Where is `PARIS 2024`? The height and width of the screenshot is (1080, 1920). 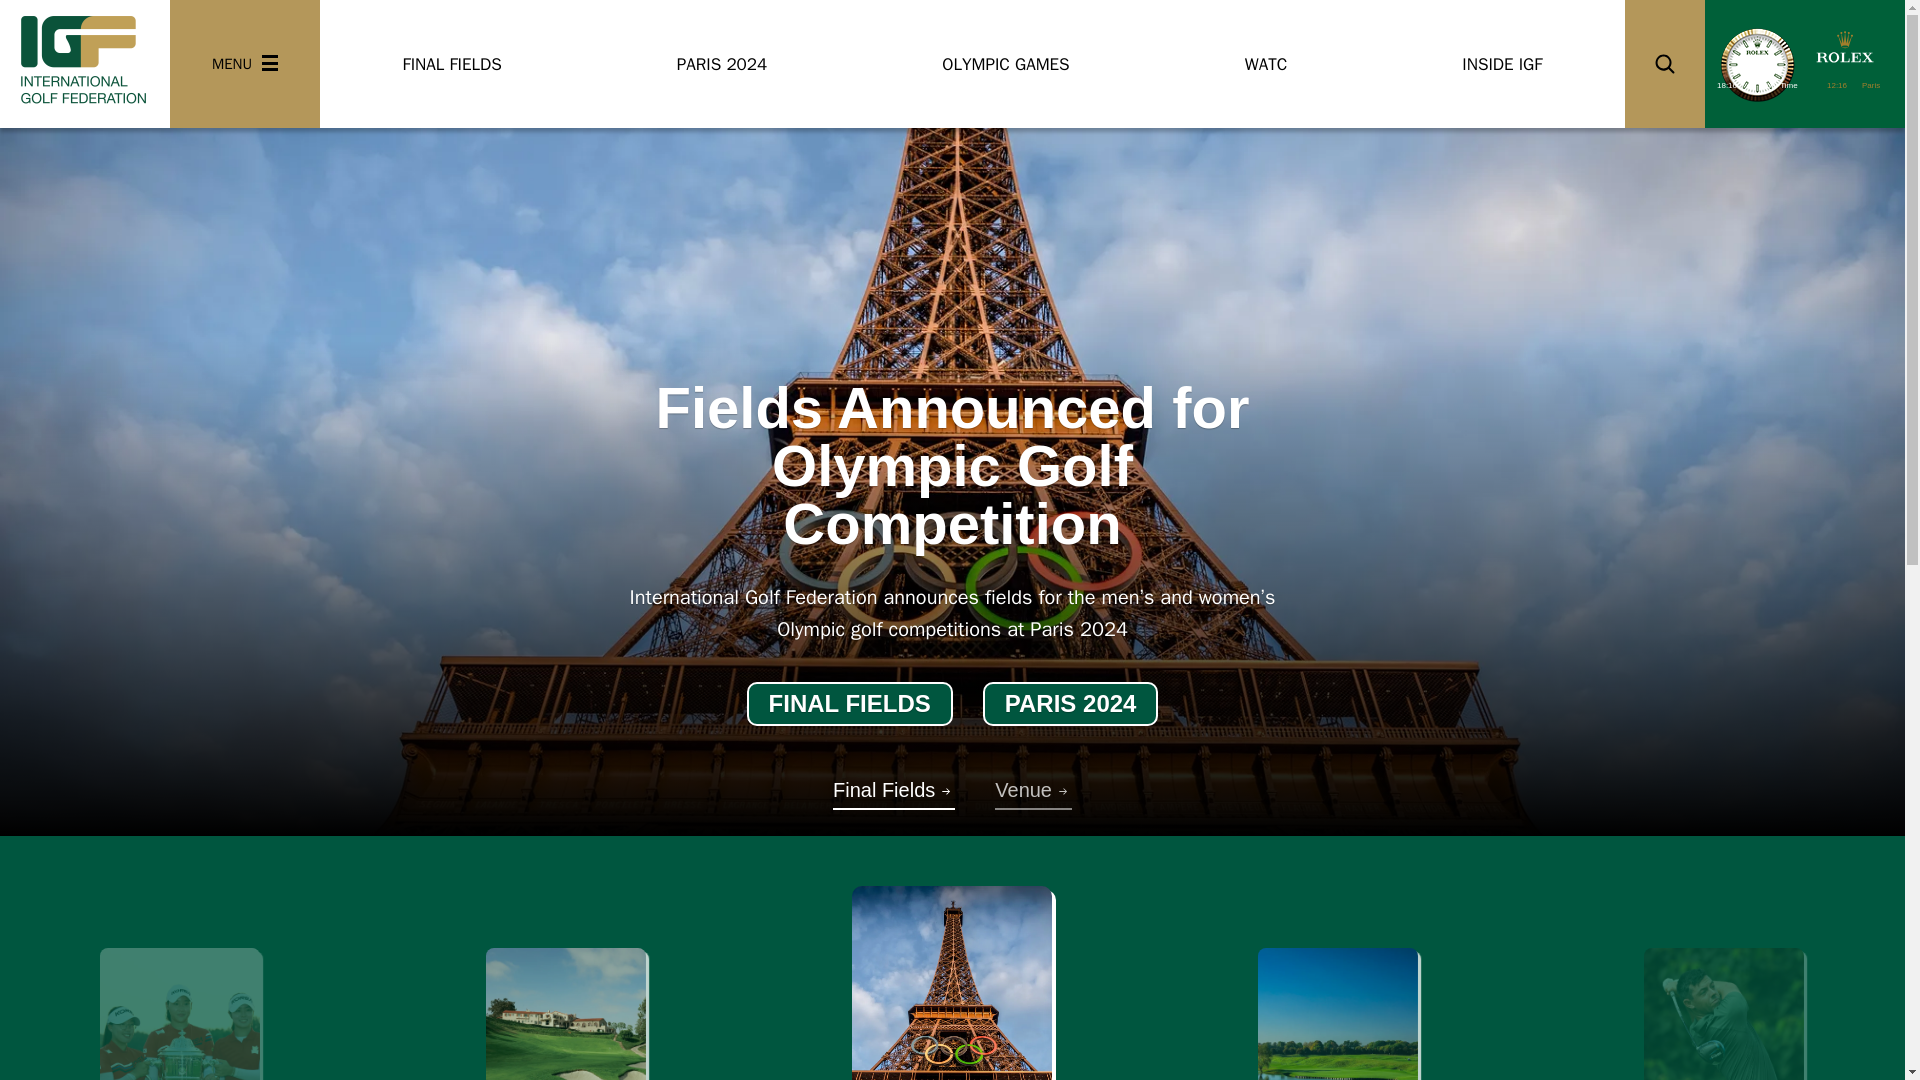
PARIS 2024 is located at coordinates (1071, 703).